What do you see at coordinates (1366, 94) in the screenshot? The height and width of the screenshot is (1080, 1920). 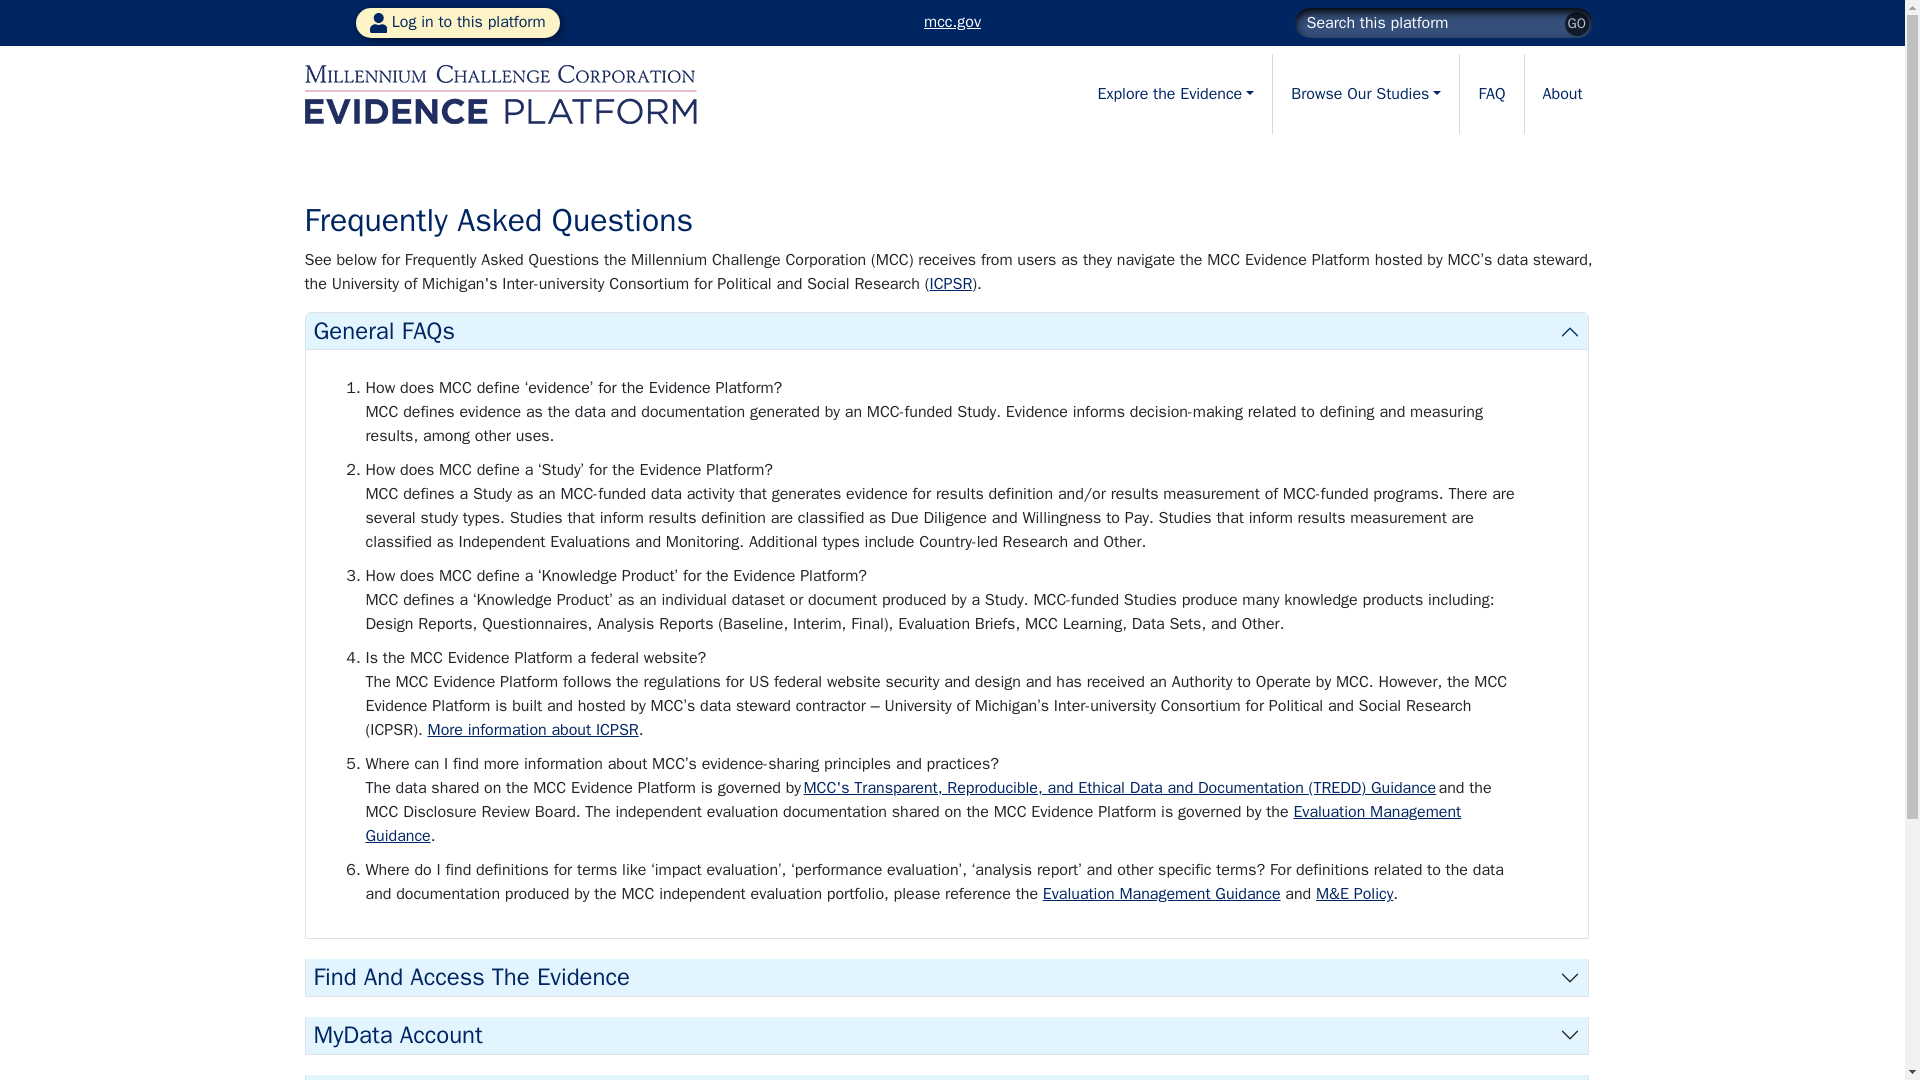 I see `Browse Our Studies` at bounding box center [1366, 94].